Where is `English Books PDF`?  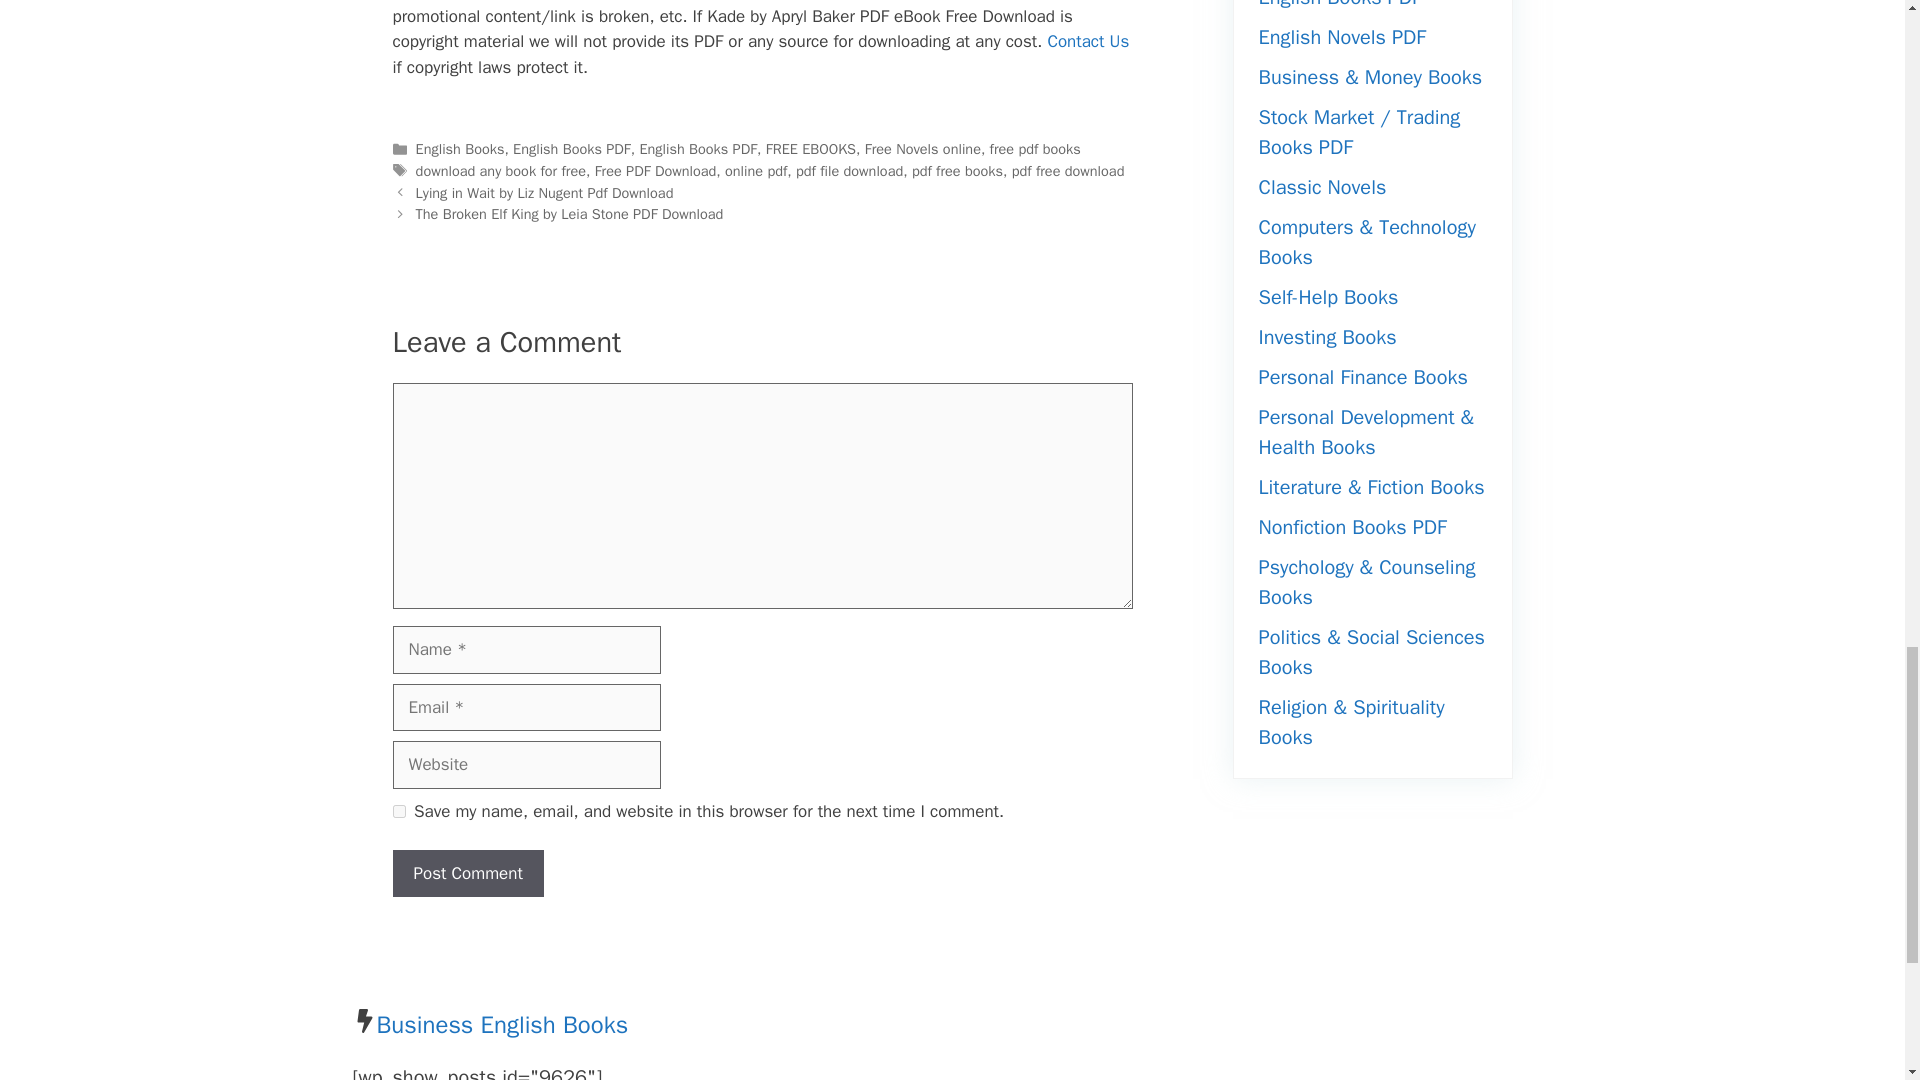
English Books PDF is located at coordinates (698, 148).